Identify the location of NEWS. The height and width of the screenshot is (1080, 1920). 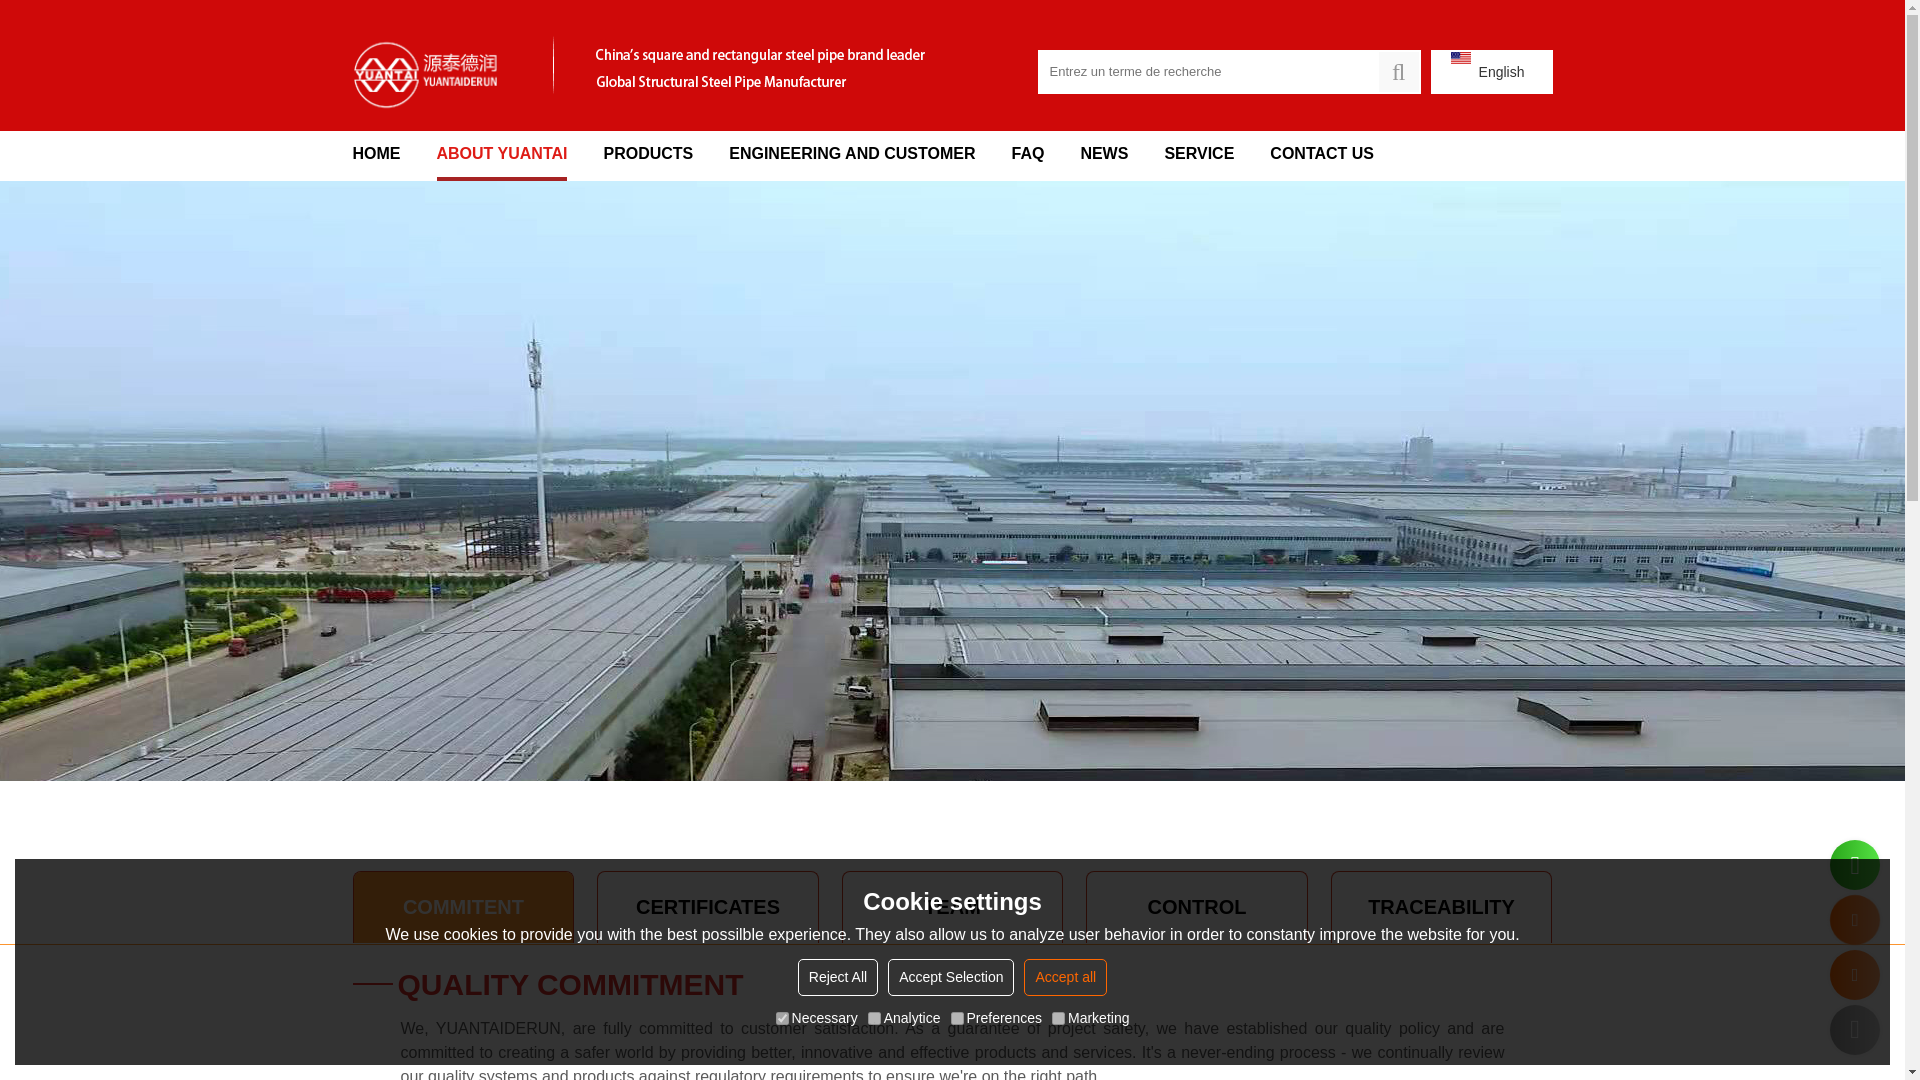
(1104, 156).